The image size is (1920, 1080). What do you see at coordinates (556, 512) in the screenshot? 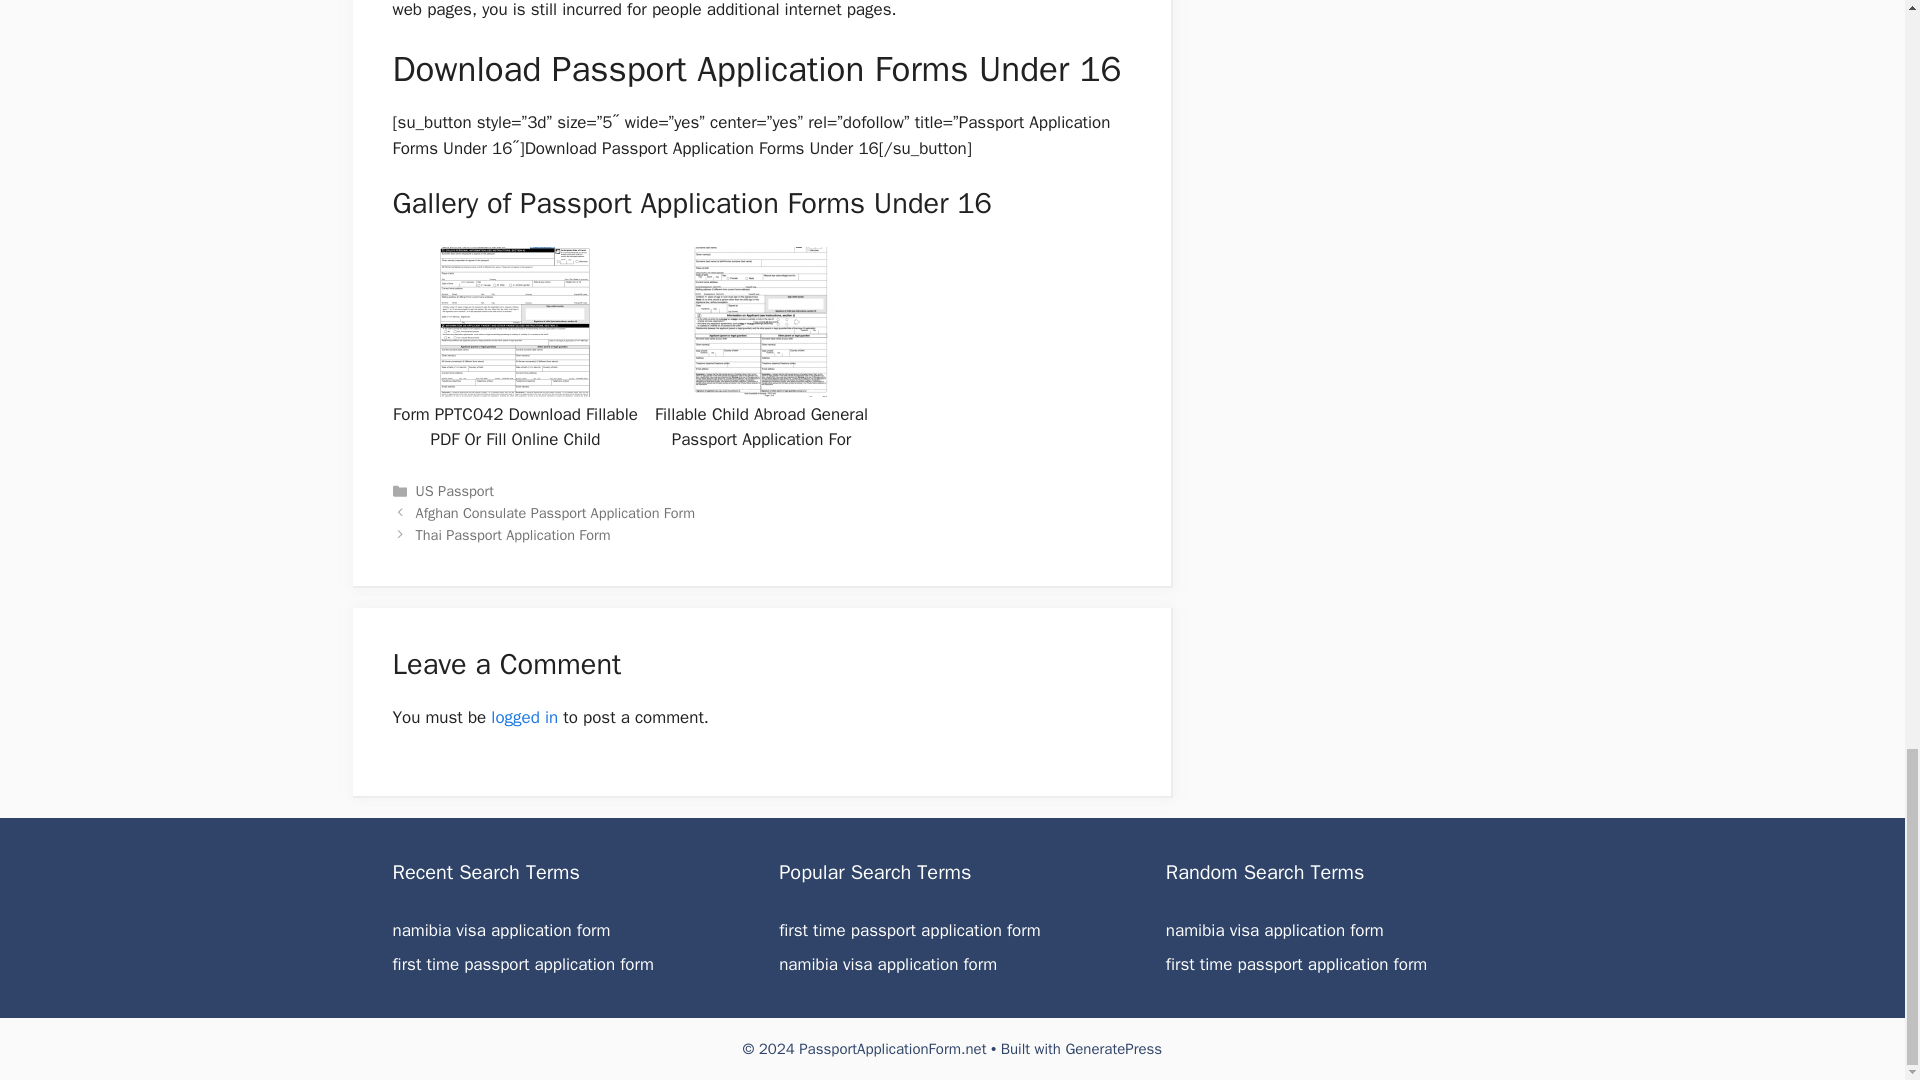
I see `Afghan Consulate Passport Application Form` at bounding box center [556, 512].